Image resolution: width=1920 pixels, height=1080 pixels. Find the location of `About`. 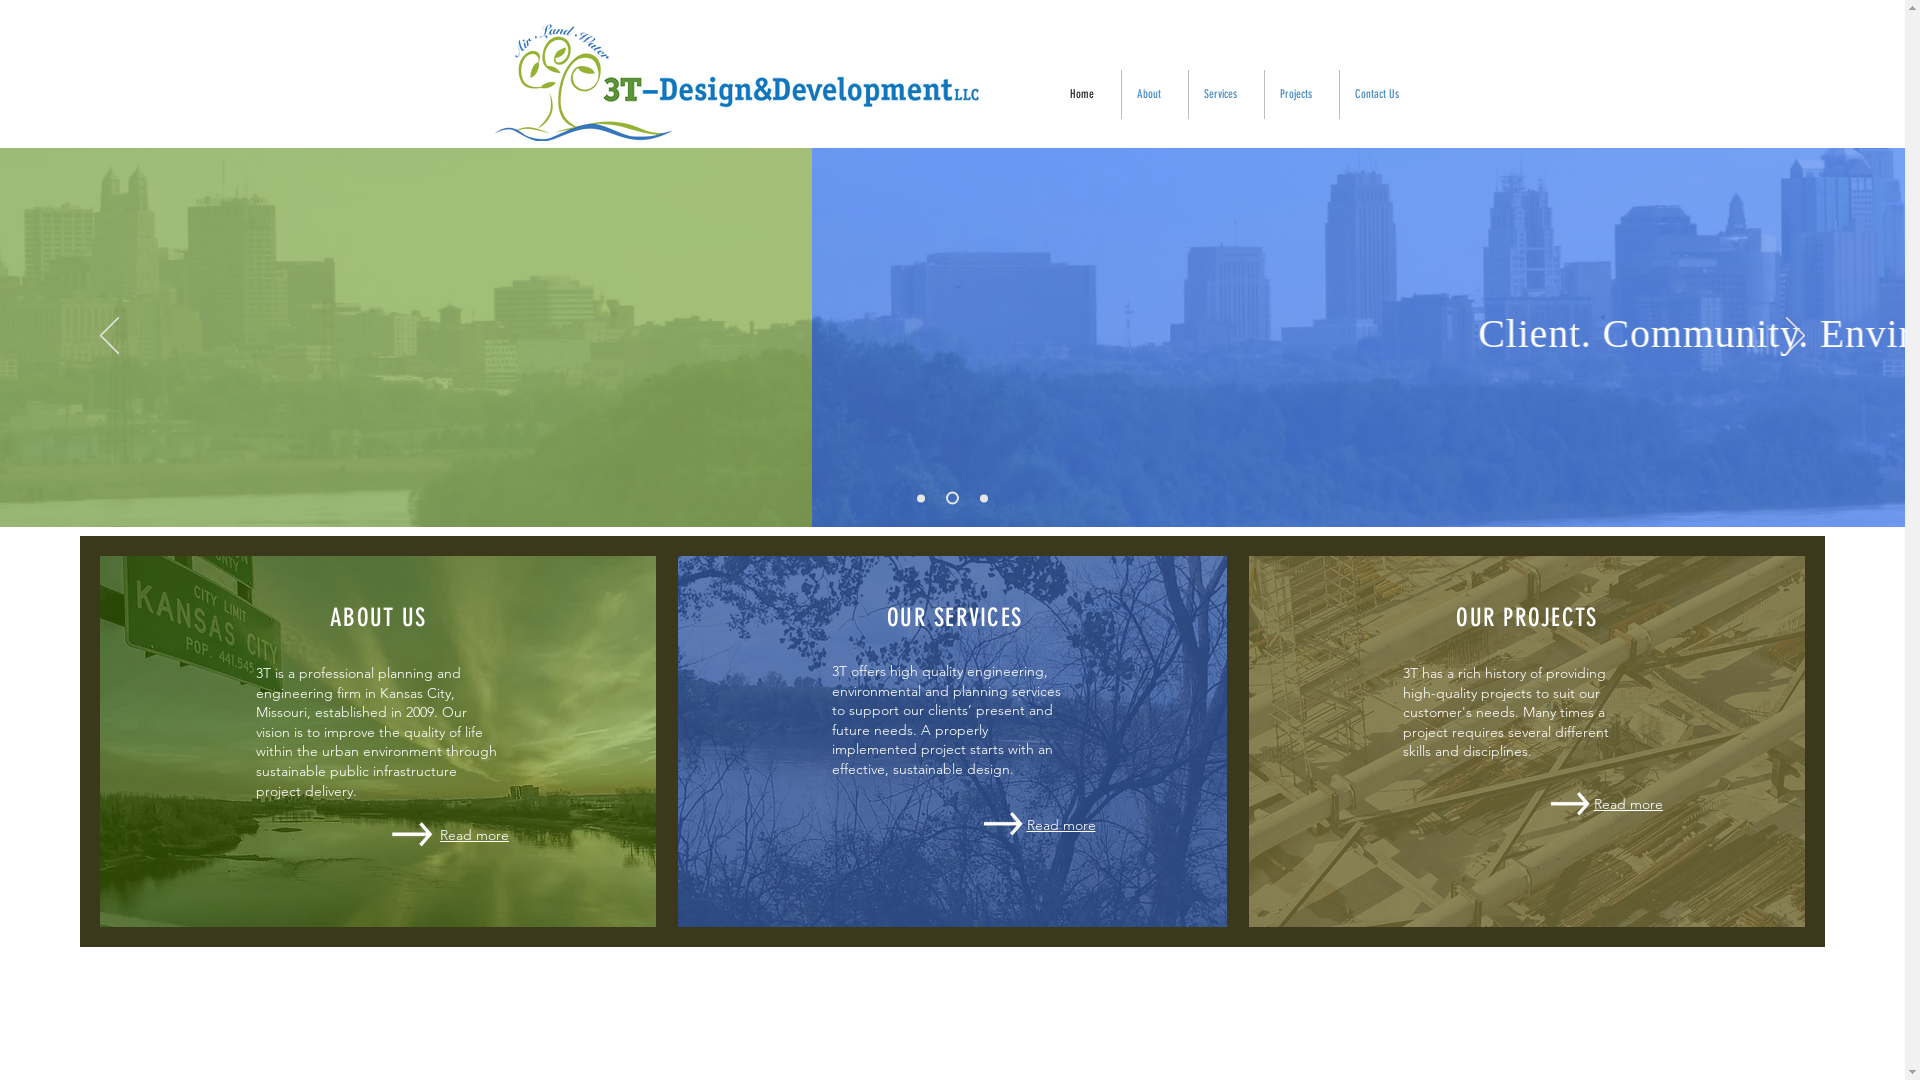

About is located at coordinates (1155, 94).